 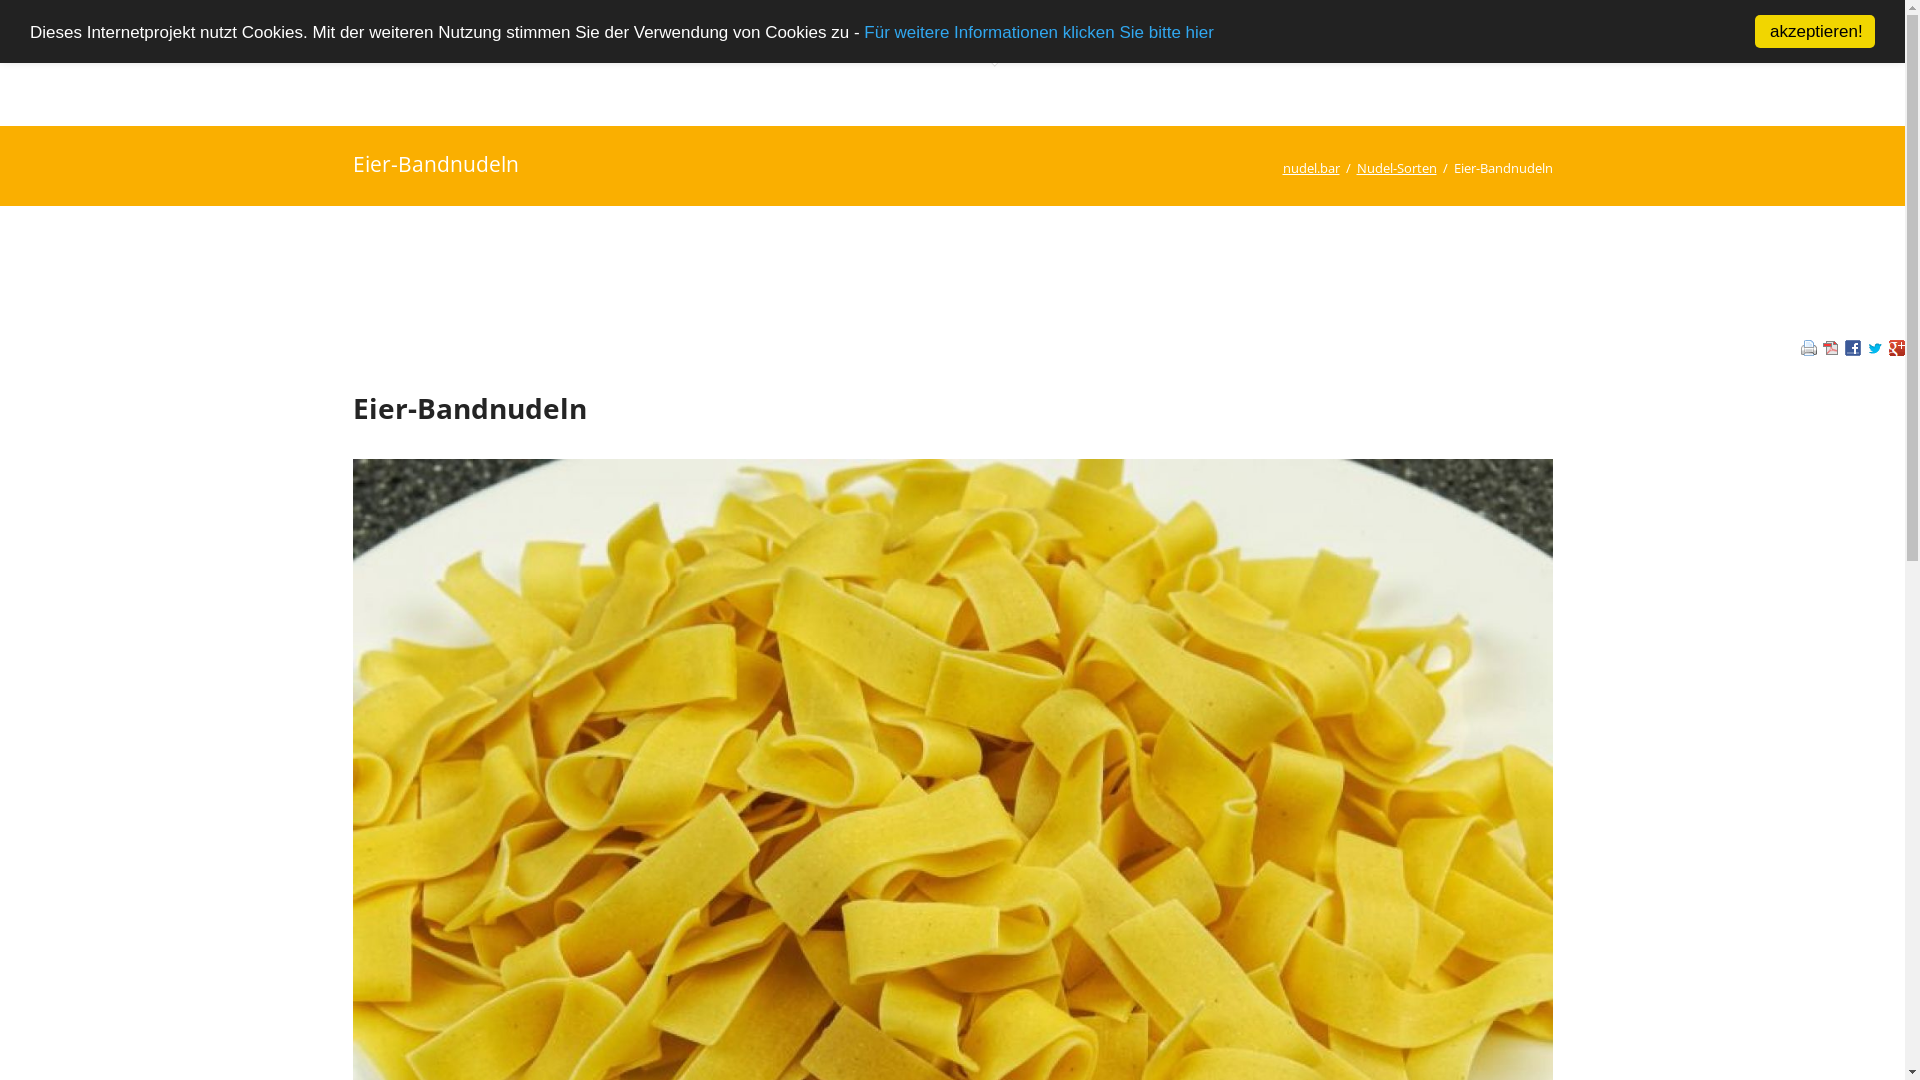 I want to click on Artikel als PDF speichern, so click(x=1831, y=350).